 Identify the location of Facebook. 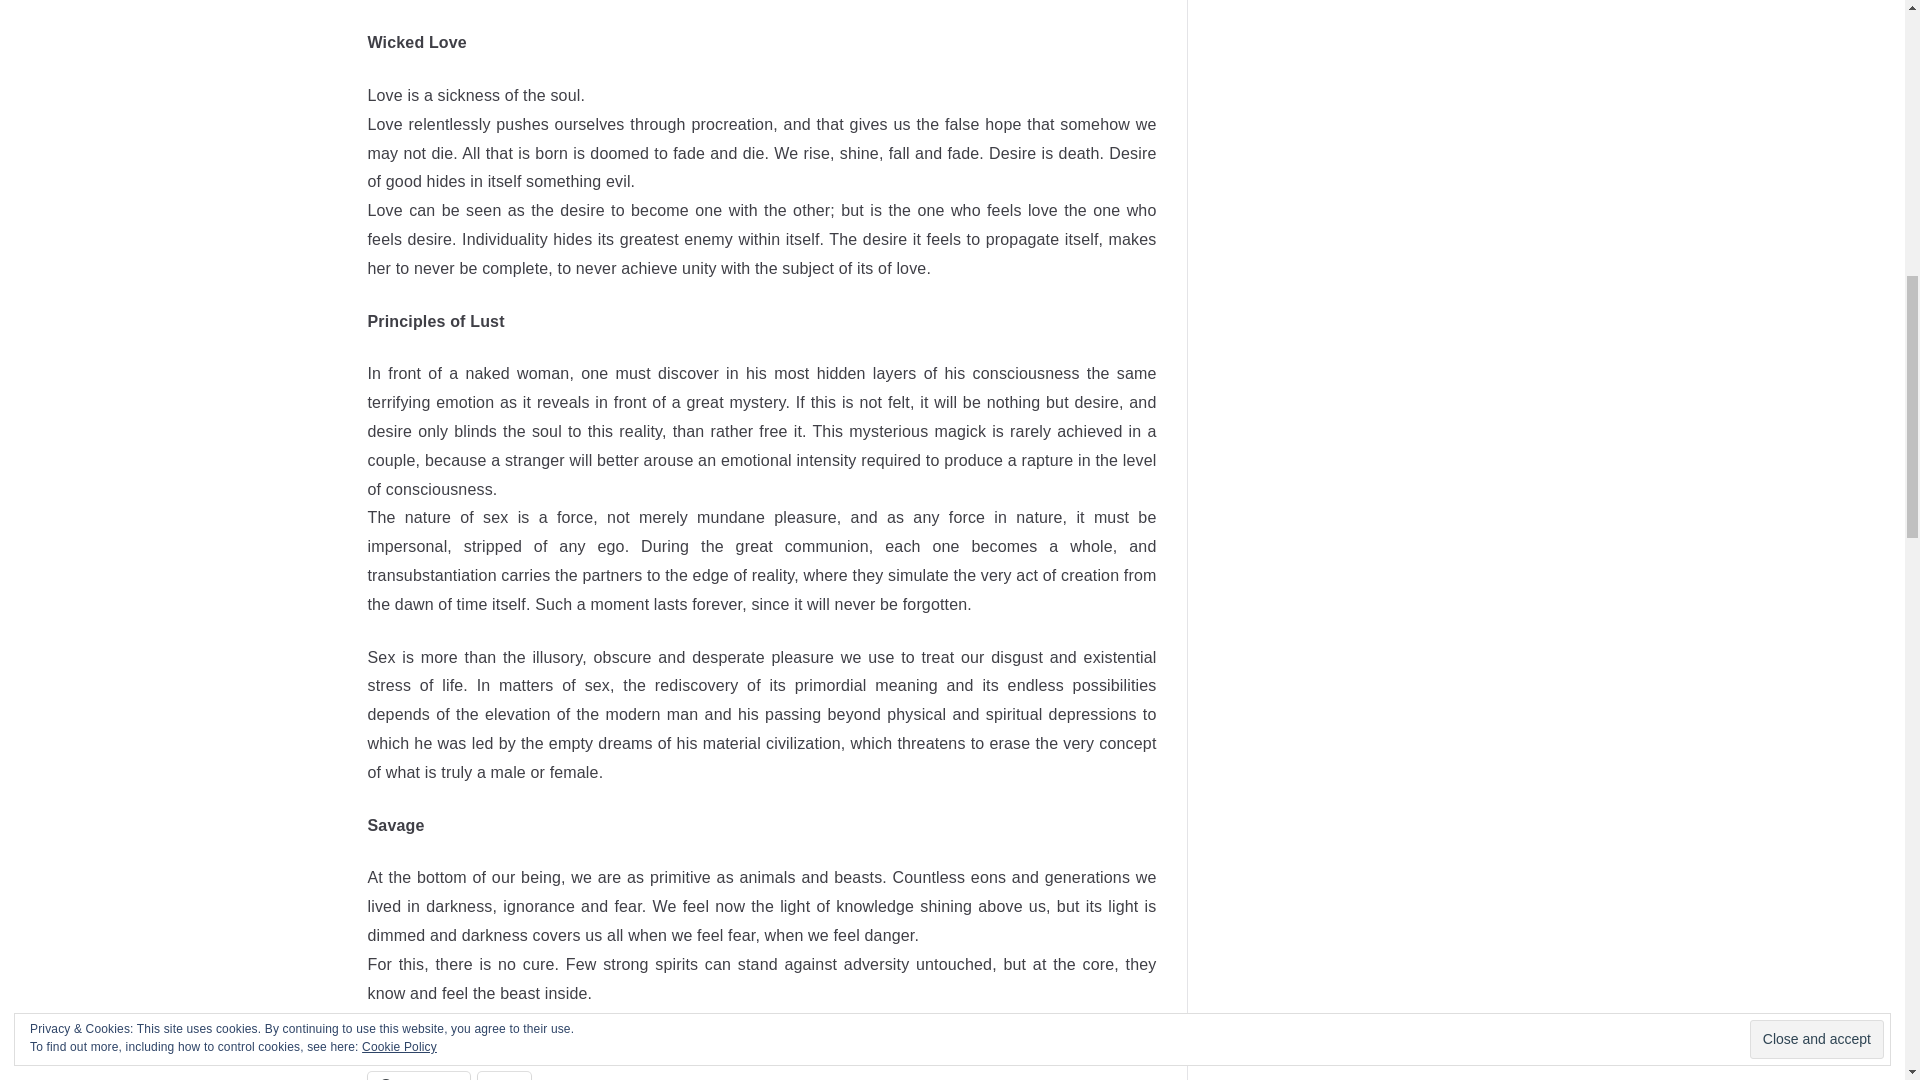
(419, 1076).